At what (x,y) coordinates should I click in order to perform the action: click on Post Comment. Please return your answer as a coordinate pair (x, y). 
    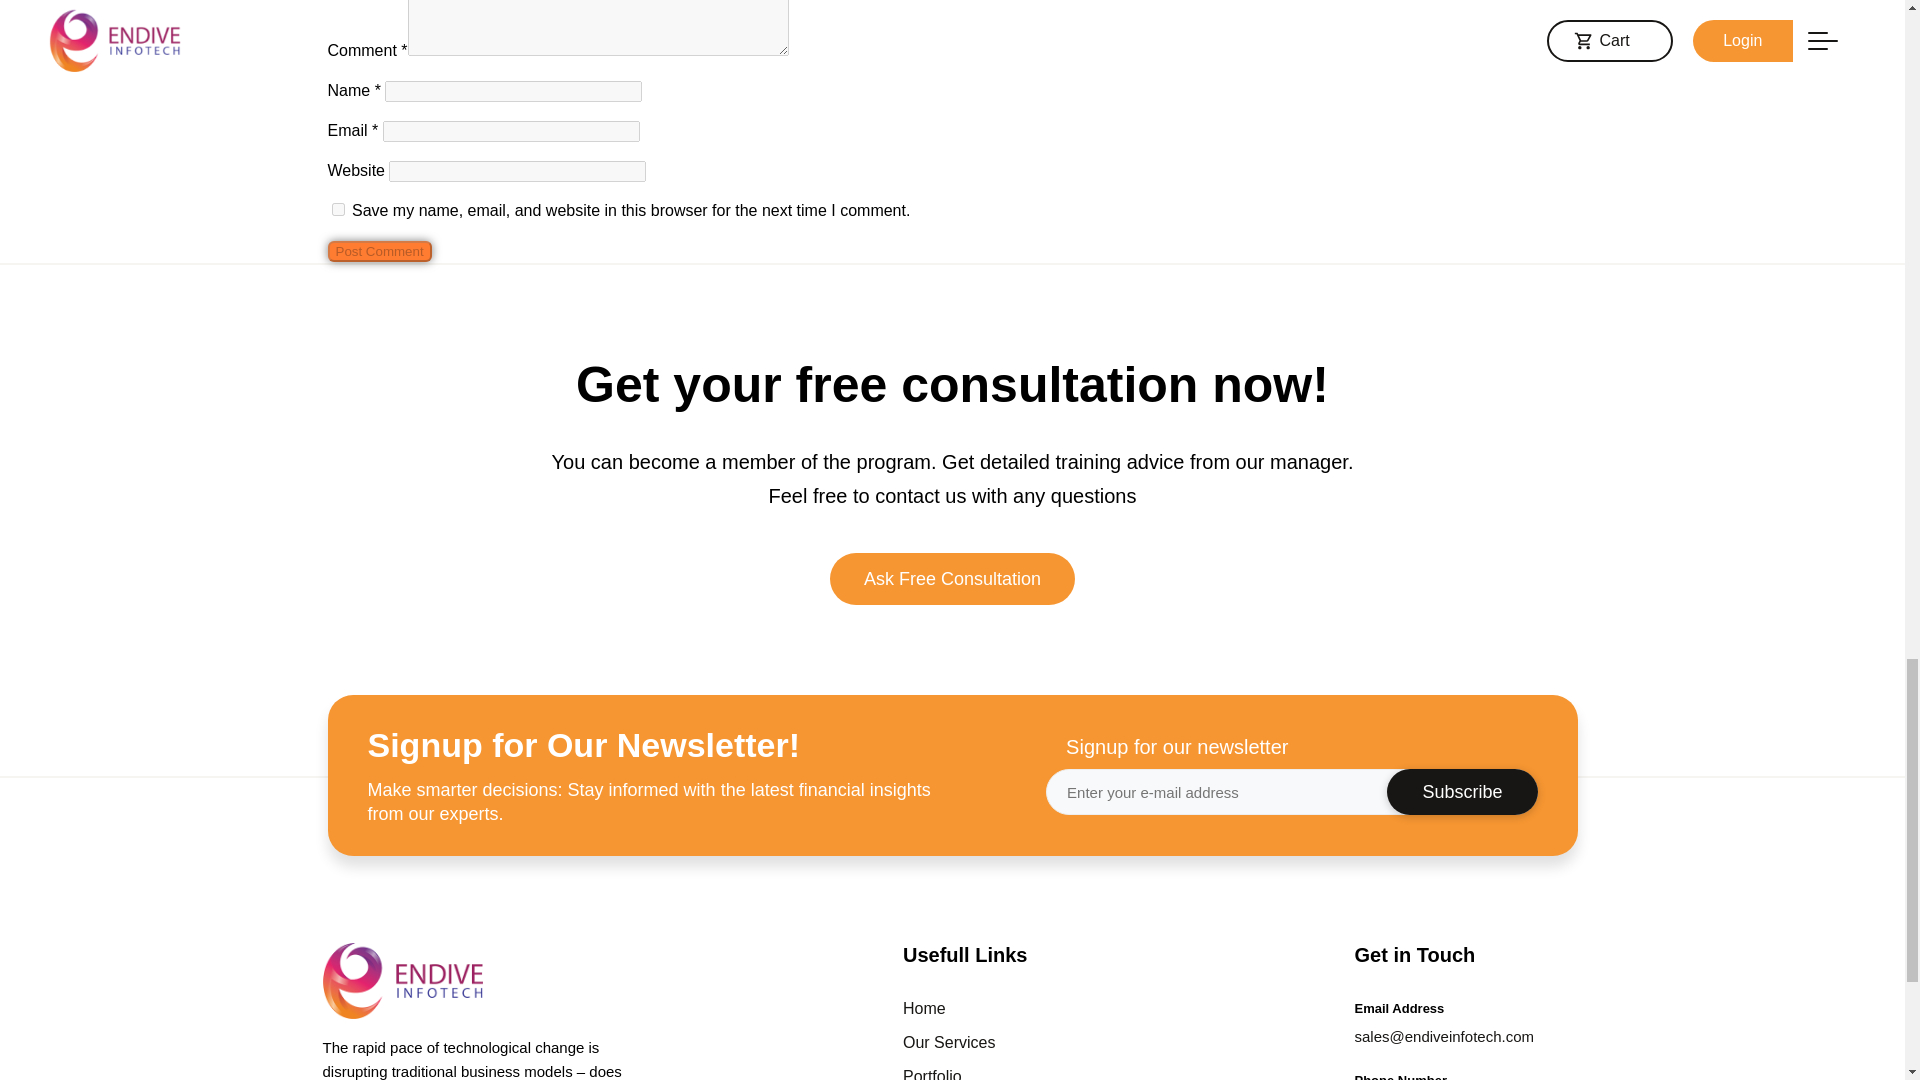
    Looking at the image, I should click on (380, 251).